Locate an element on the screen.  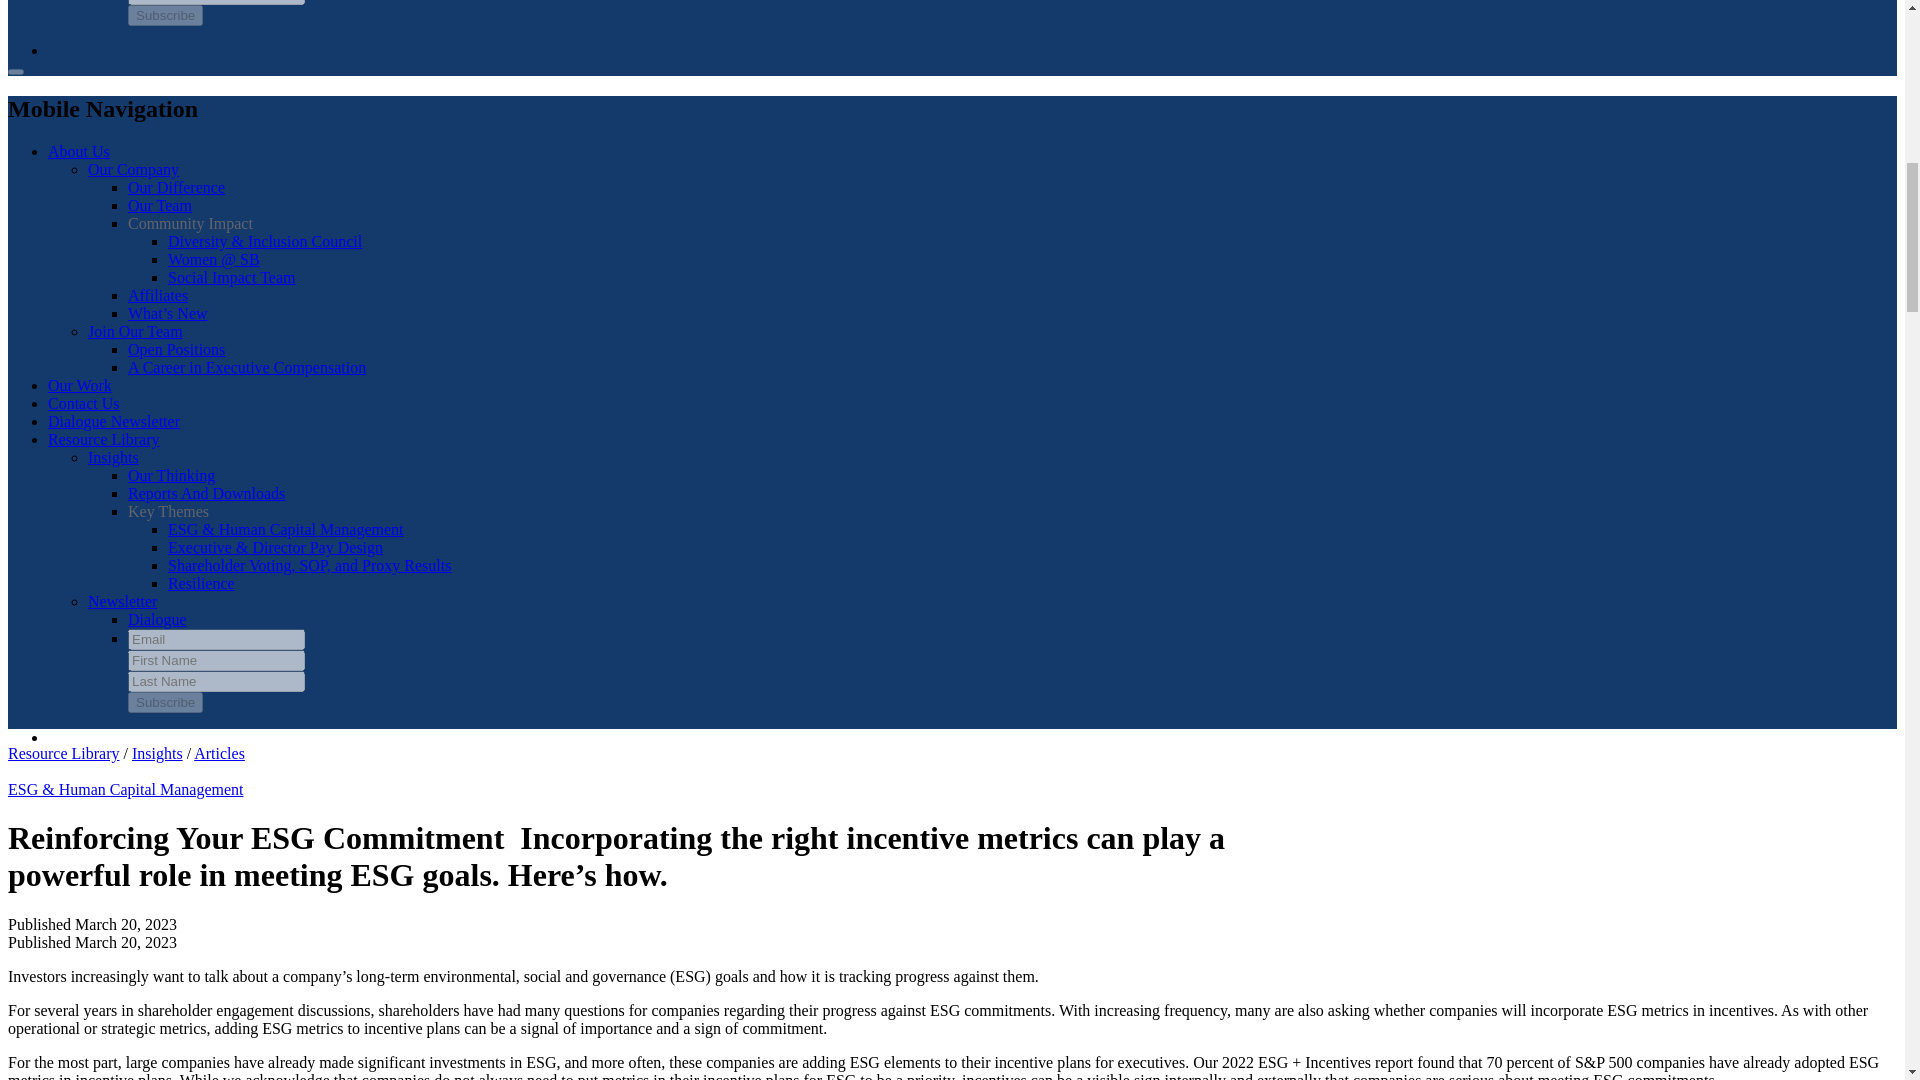
dialogue is located at coordinates (157, 619).